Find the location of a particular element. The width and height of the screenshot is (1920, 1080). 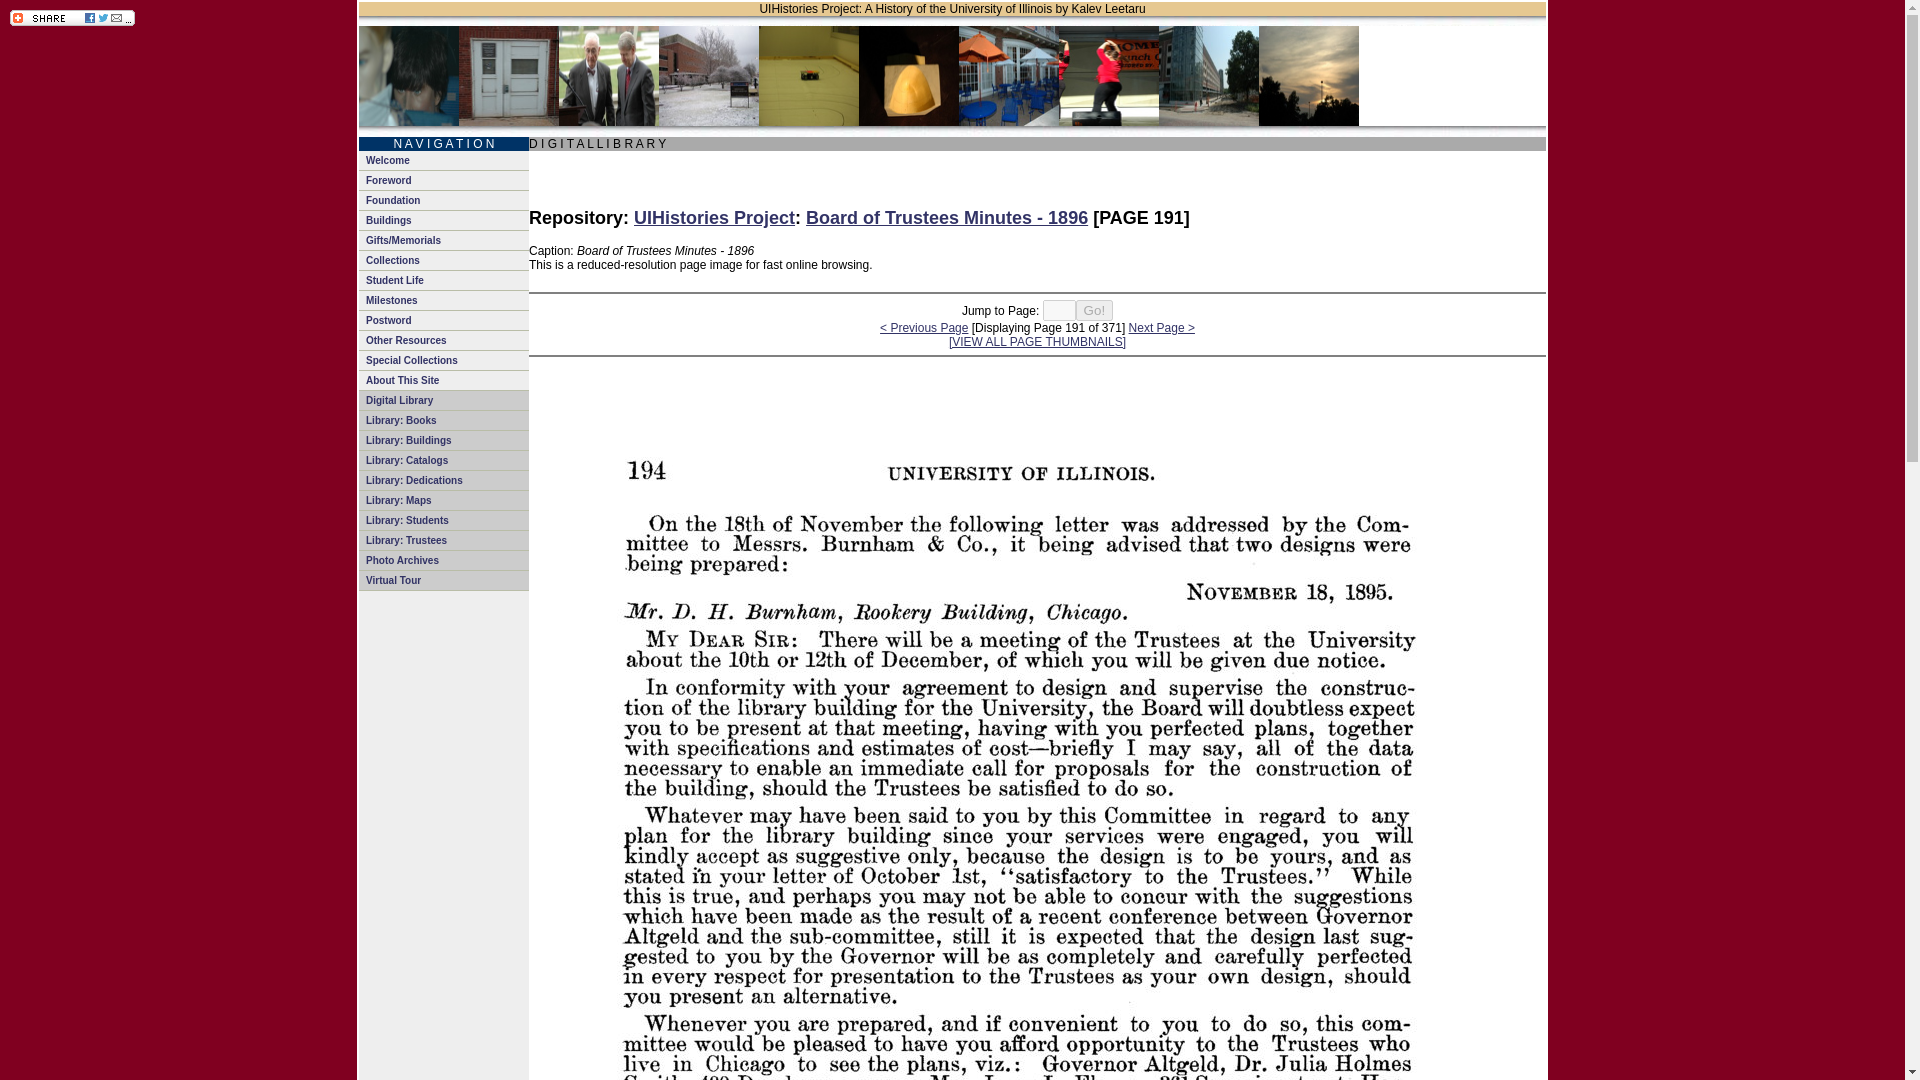

Board of Trustees Minutes - 1896 is located at coordinates (947, 218).